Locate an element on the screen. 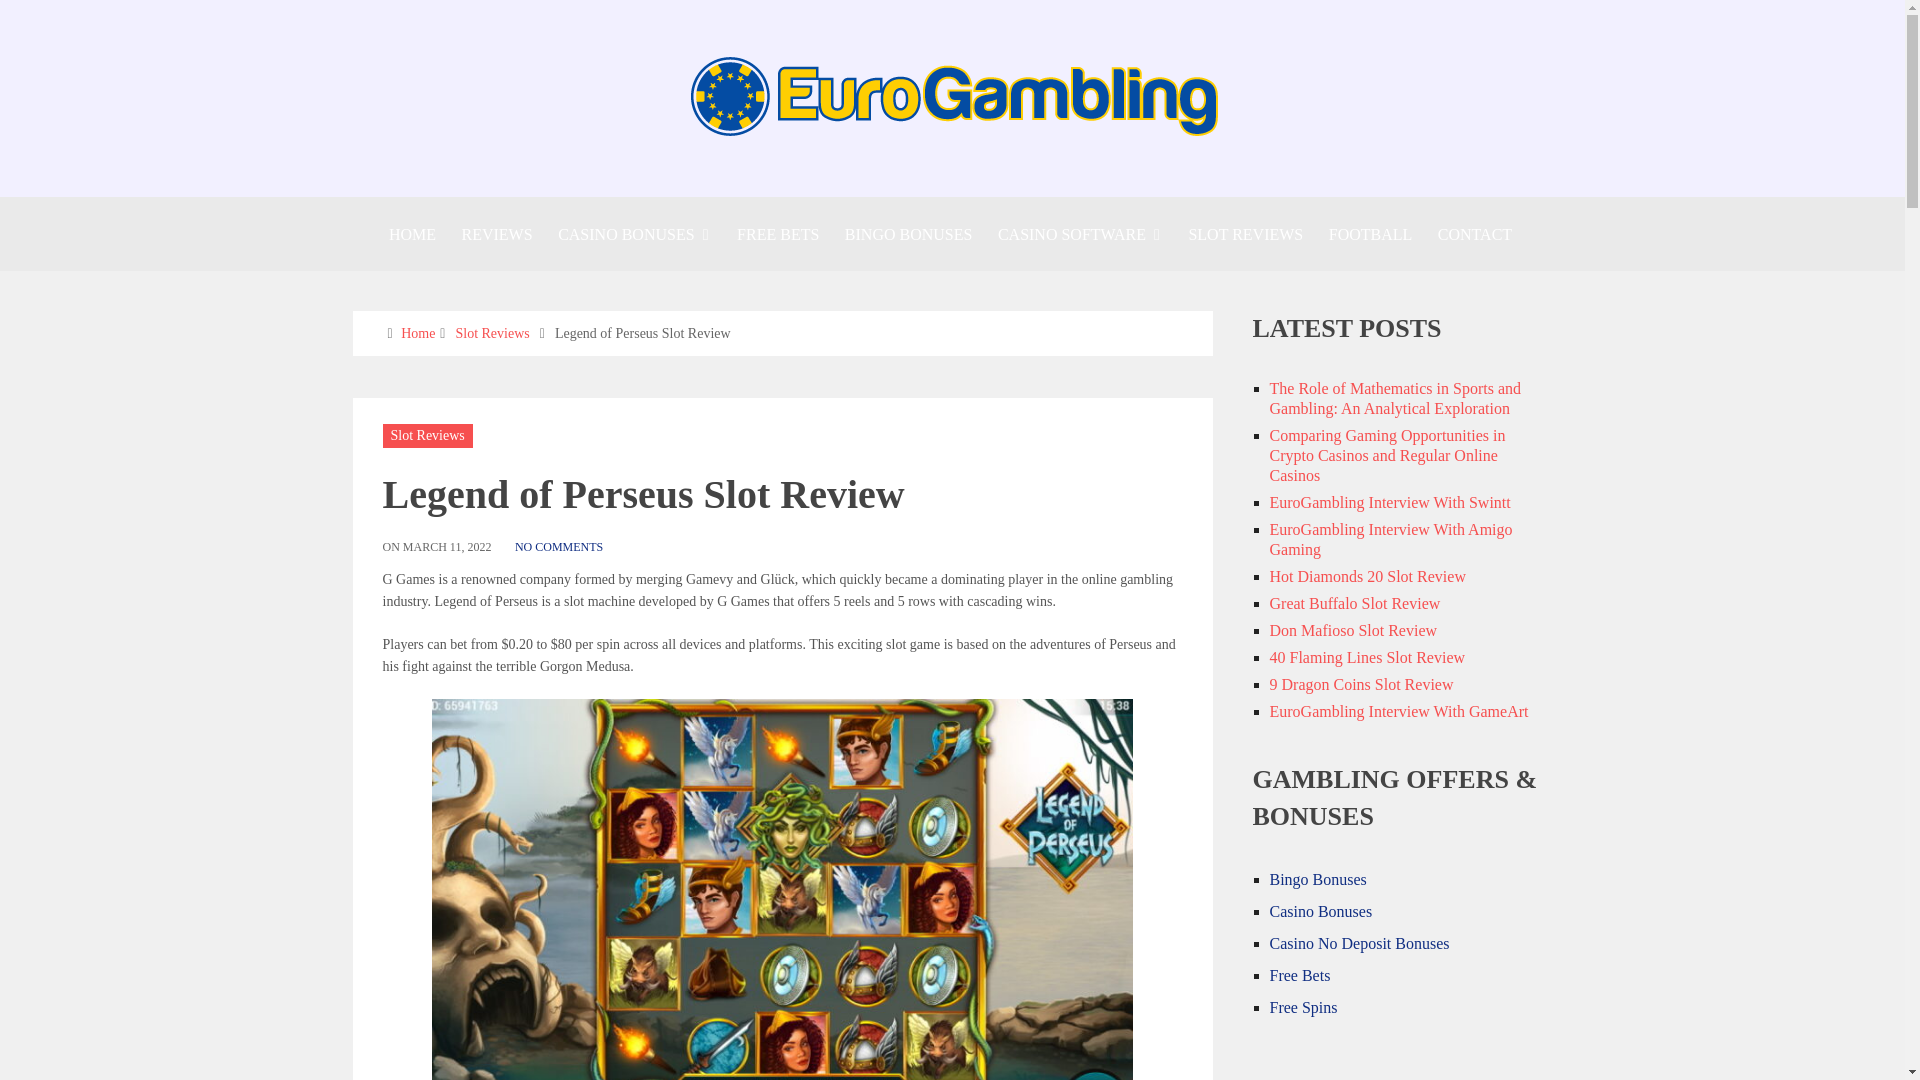 This screenshot has width=1920, height=1080. EuroGambling Interview With Swintt is located at coordinates (1390, 502).